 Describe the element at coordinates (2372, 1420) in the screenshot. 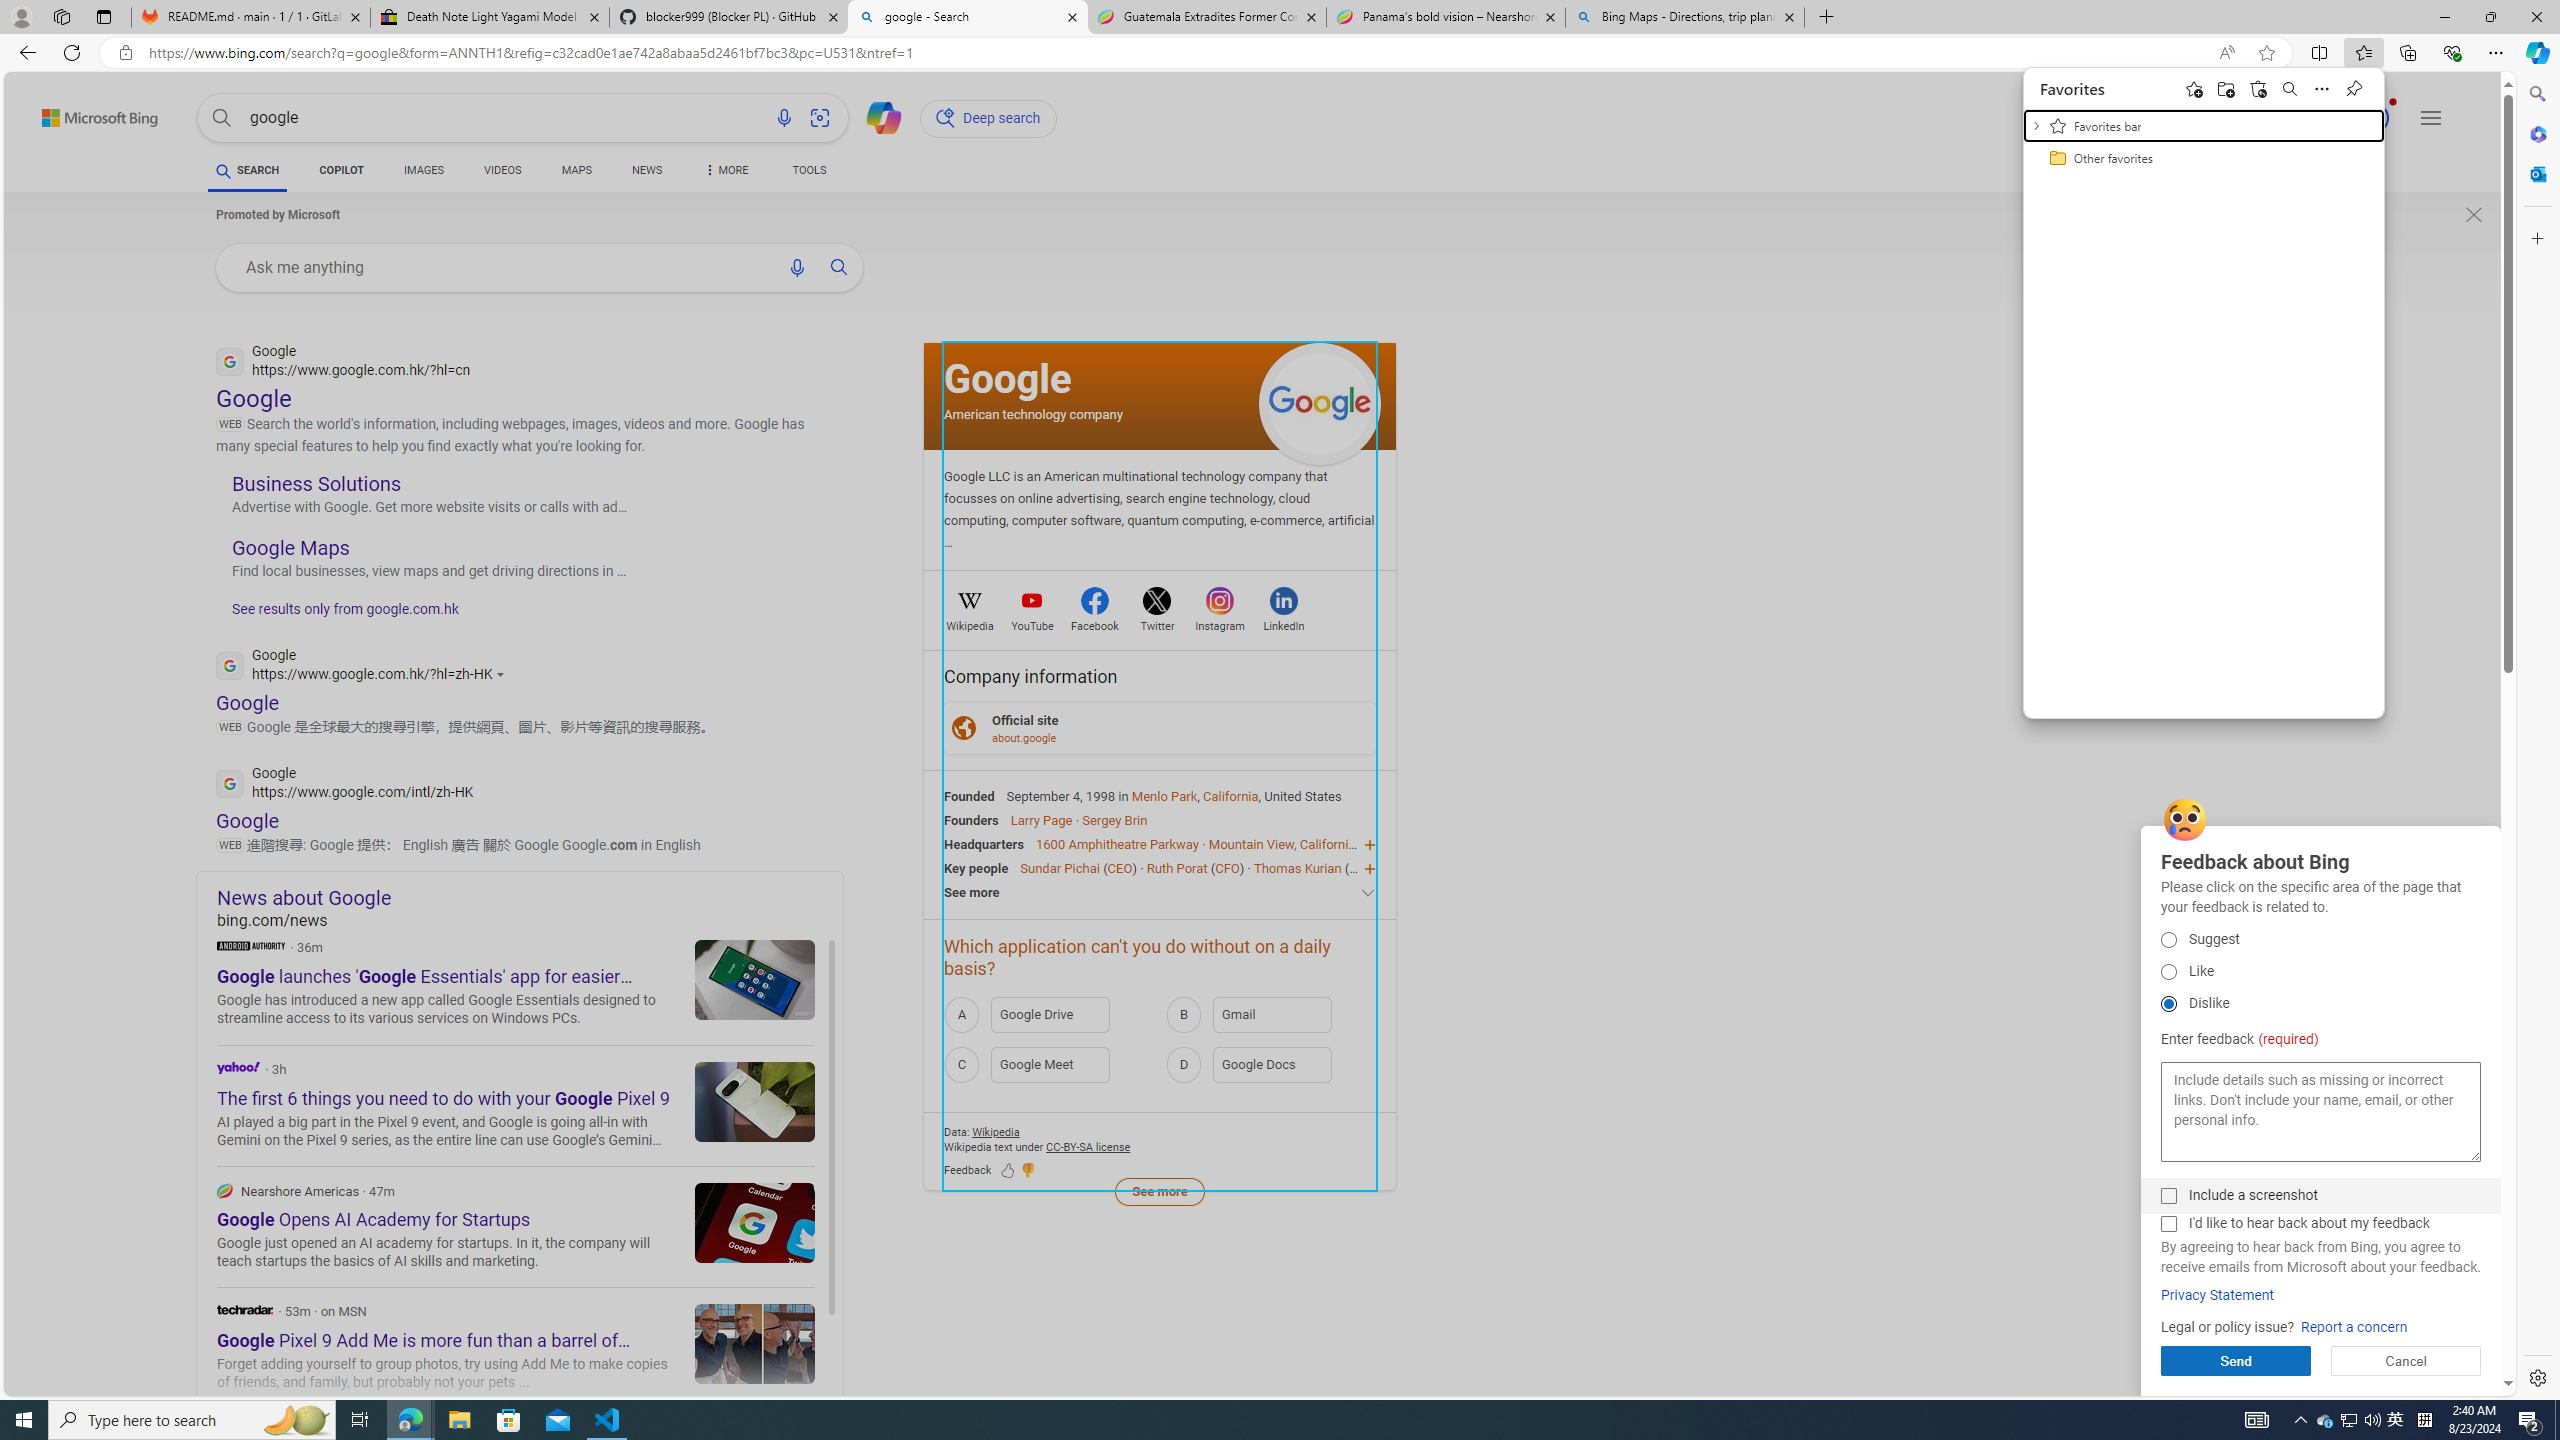

I see `Q2790: 100%` at that location.